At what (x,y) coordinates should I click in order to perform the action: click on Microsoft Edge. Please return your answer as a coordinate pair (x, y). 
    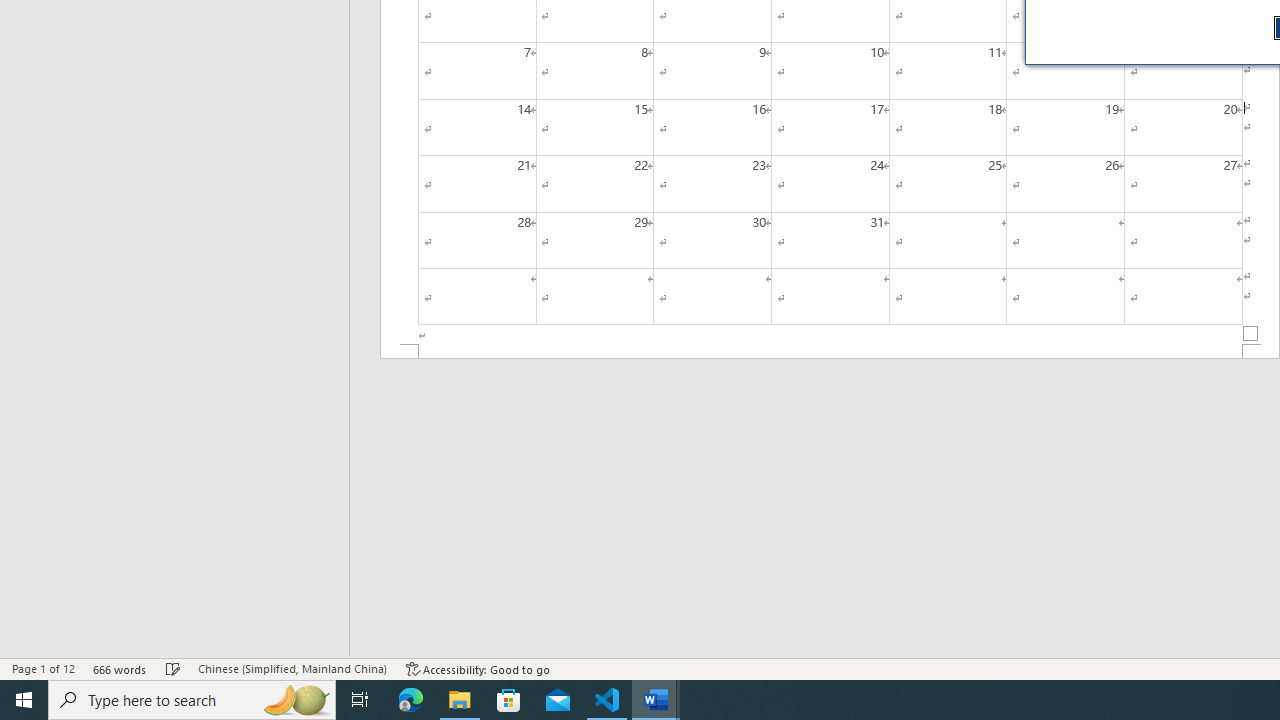
    Looking at the image, I should click on (411, 700).